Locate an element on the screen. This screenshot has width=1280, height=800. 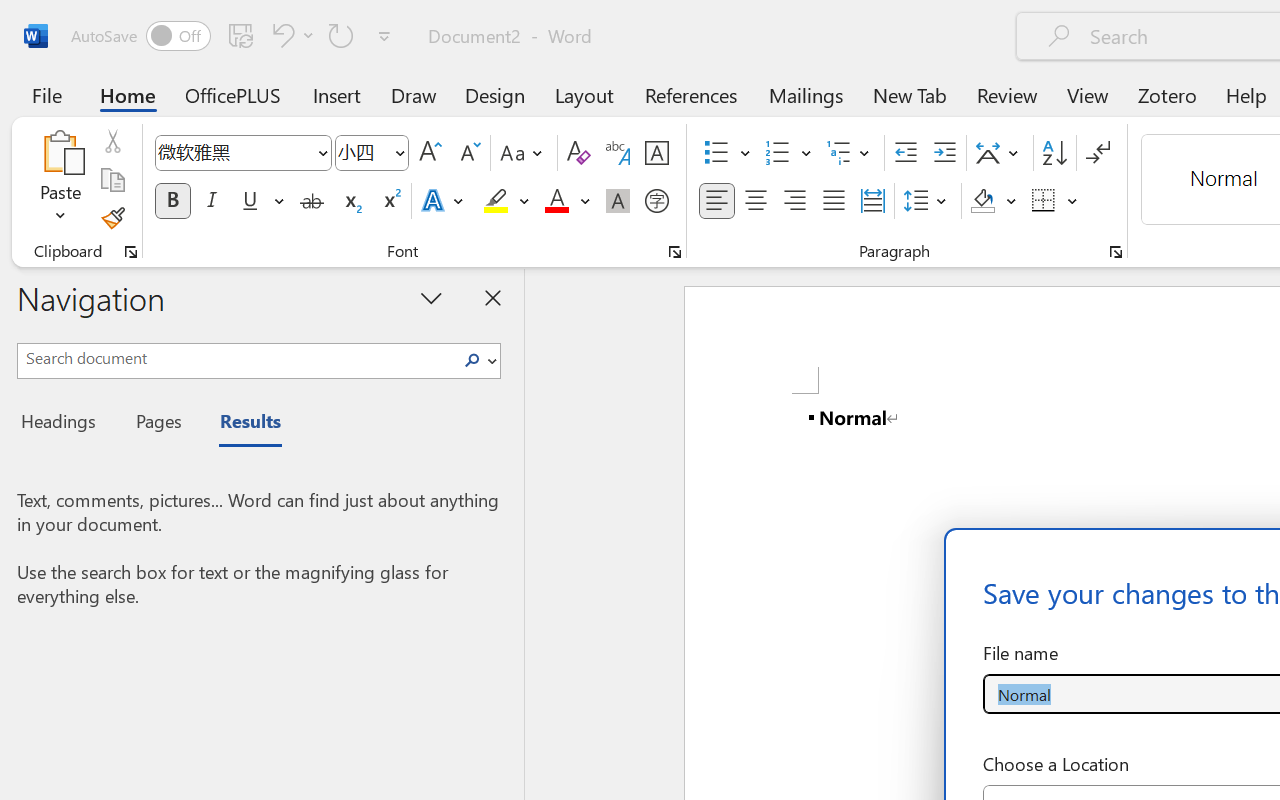
Font Size is located at coordinates (372, 153).